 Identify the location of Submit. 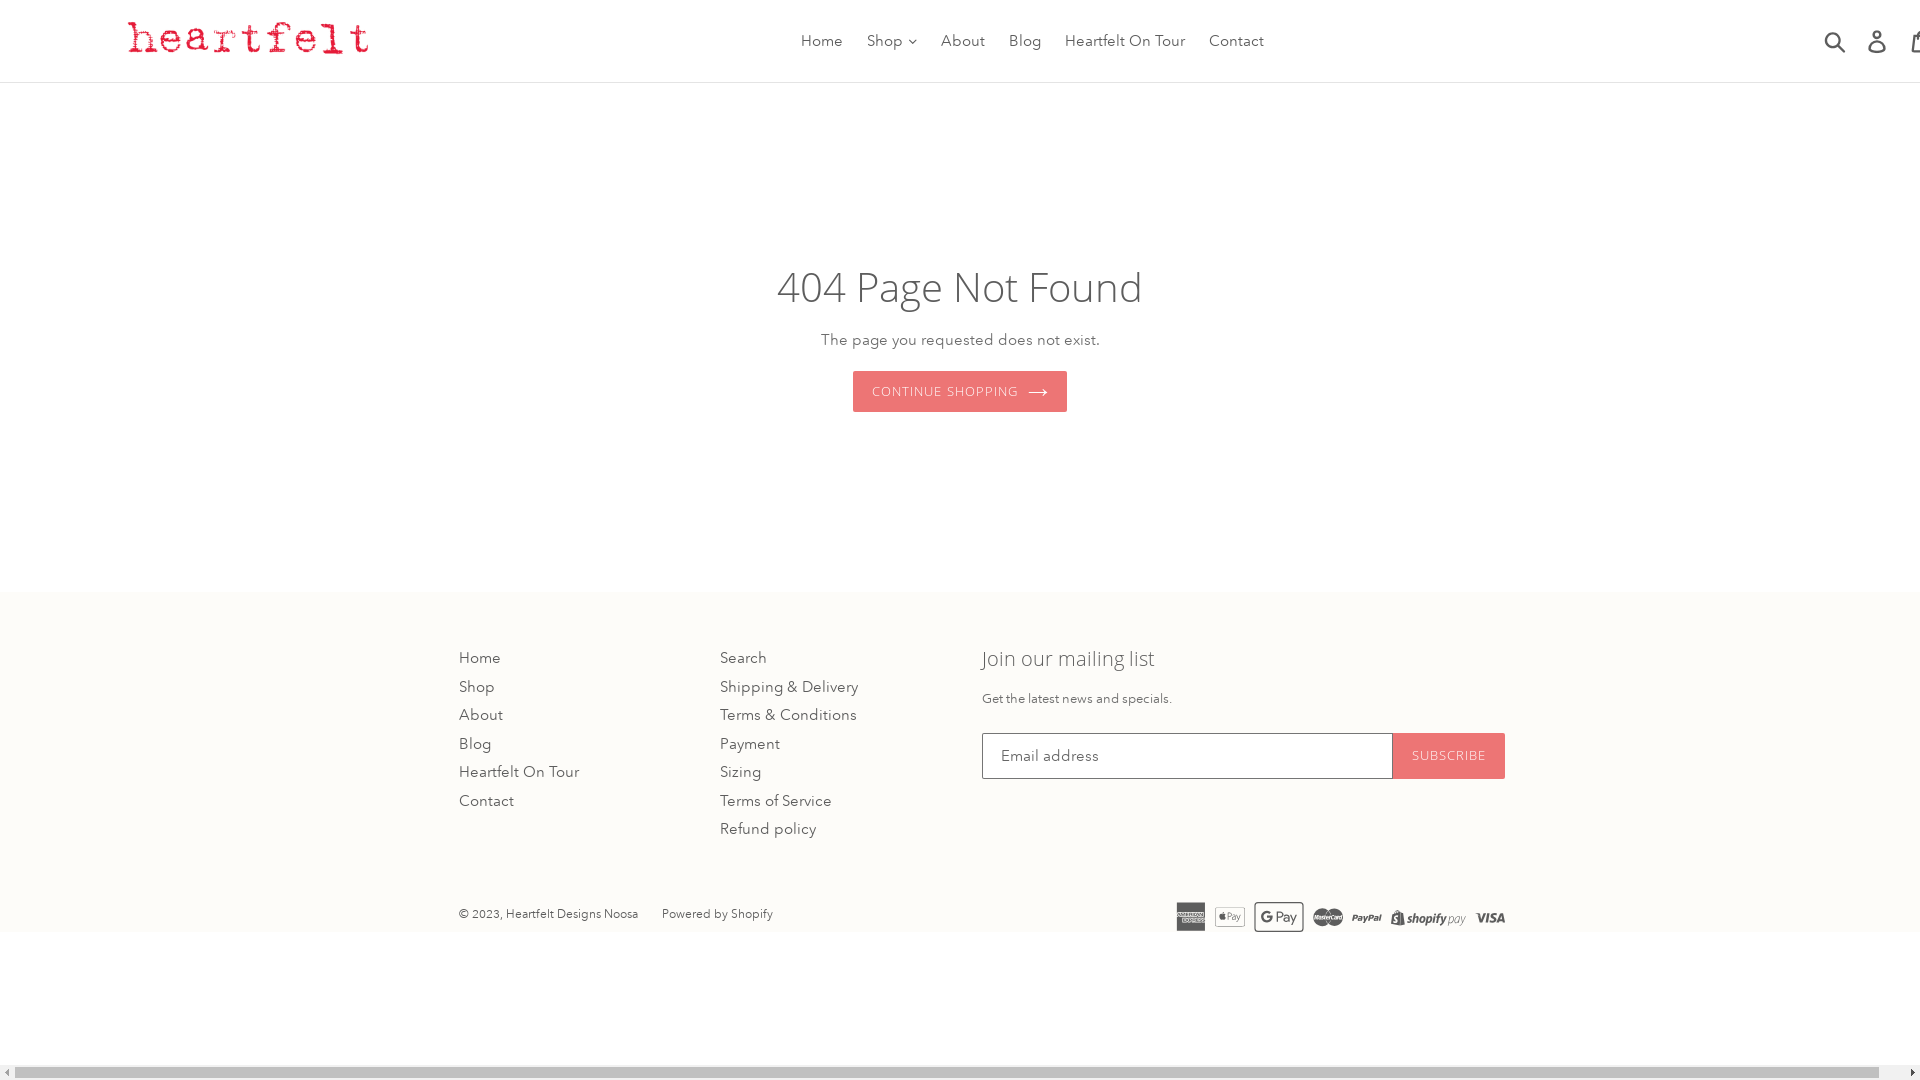
(1836, 41).